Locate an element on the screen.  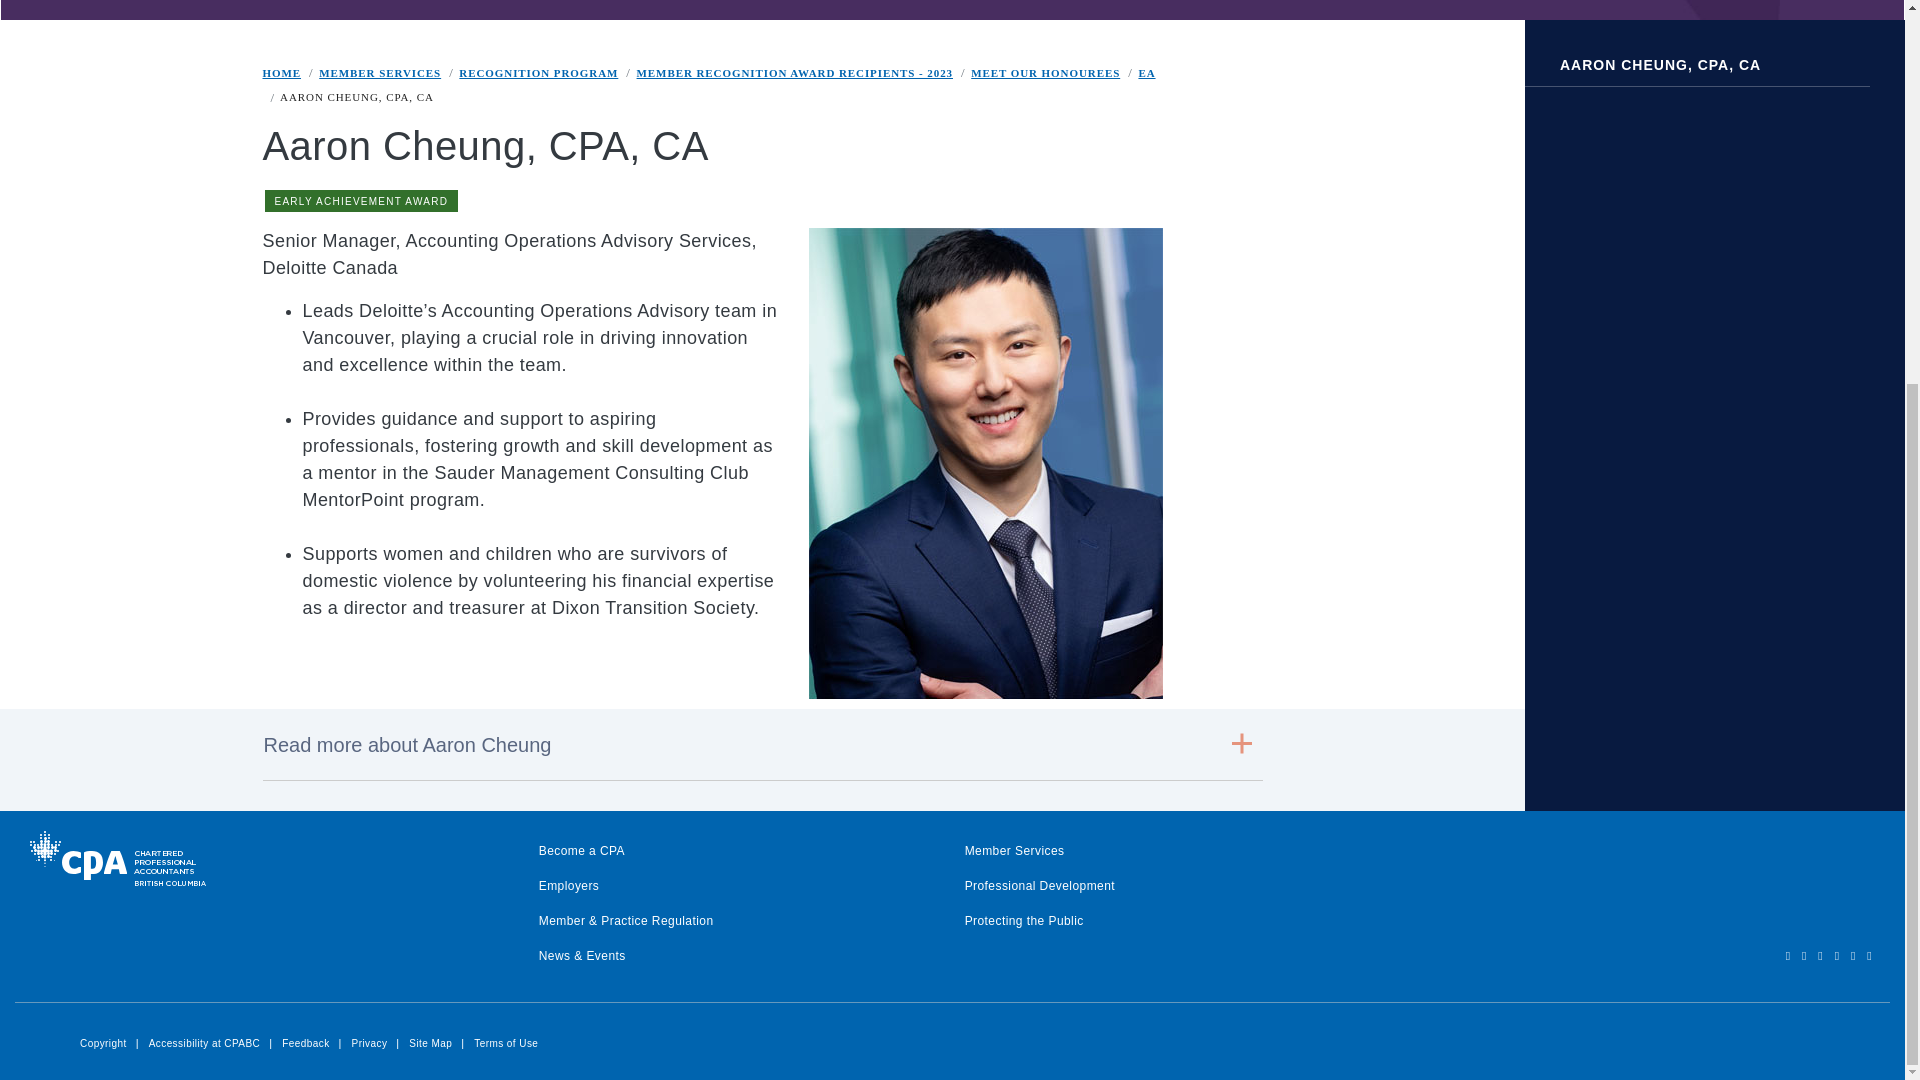
RECOGNITION PROGRAM is located at coordinates (538, 72).